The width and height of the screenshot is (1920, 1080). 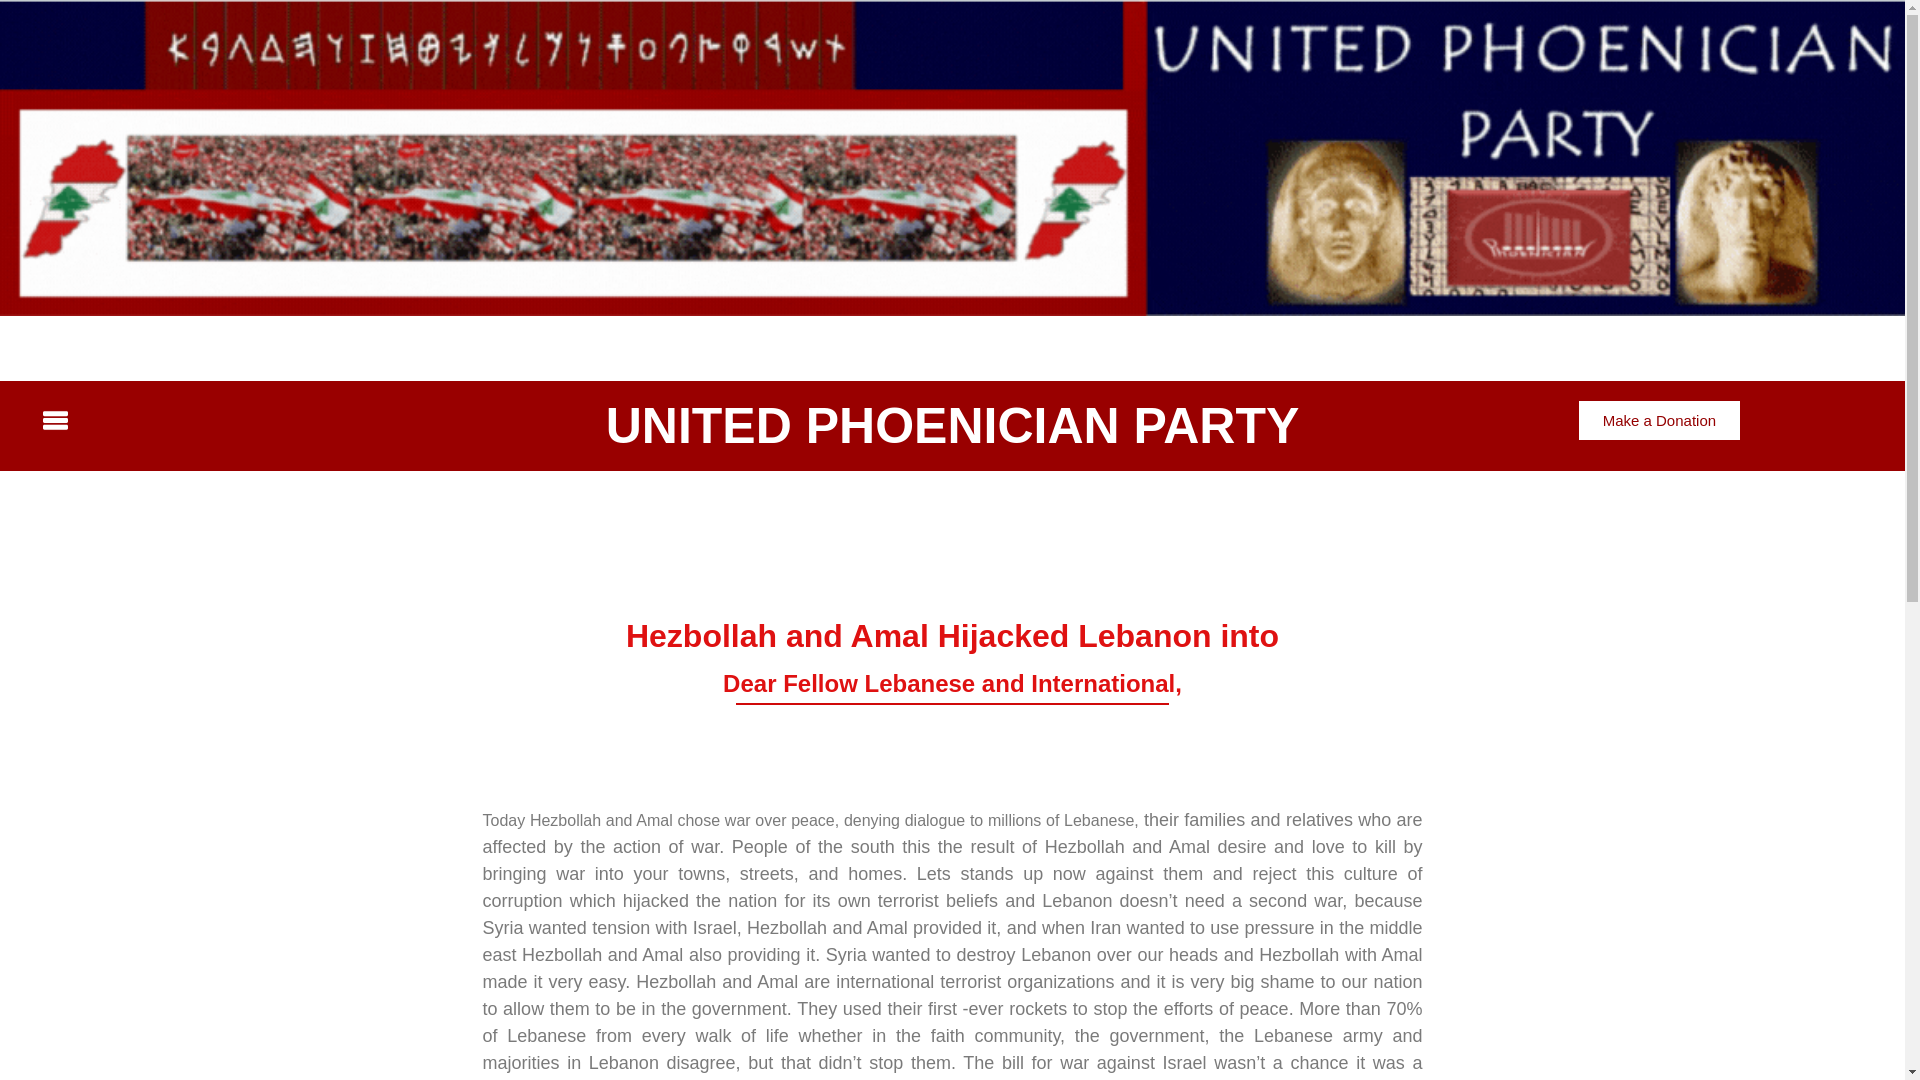 What do you see at coordinates (1658, 420) in the screenshot?
I see `Make a Donation` at bounding box center [1658, 420].